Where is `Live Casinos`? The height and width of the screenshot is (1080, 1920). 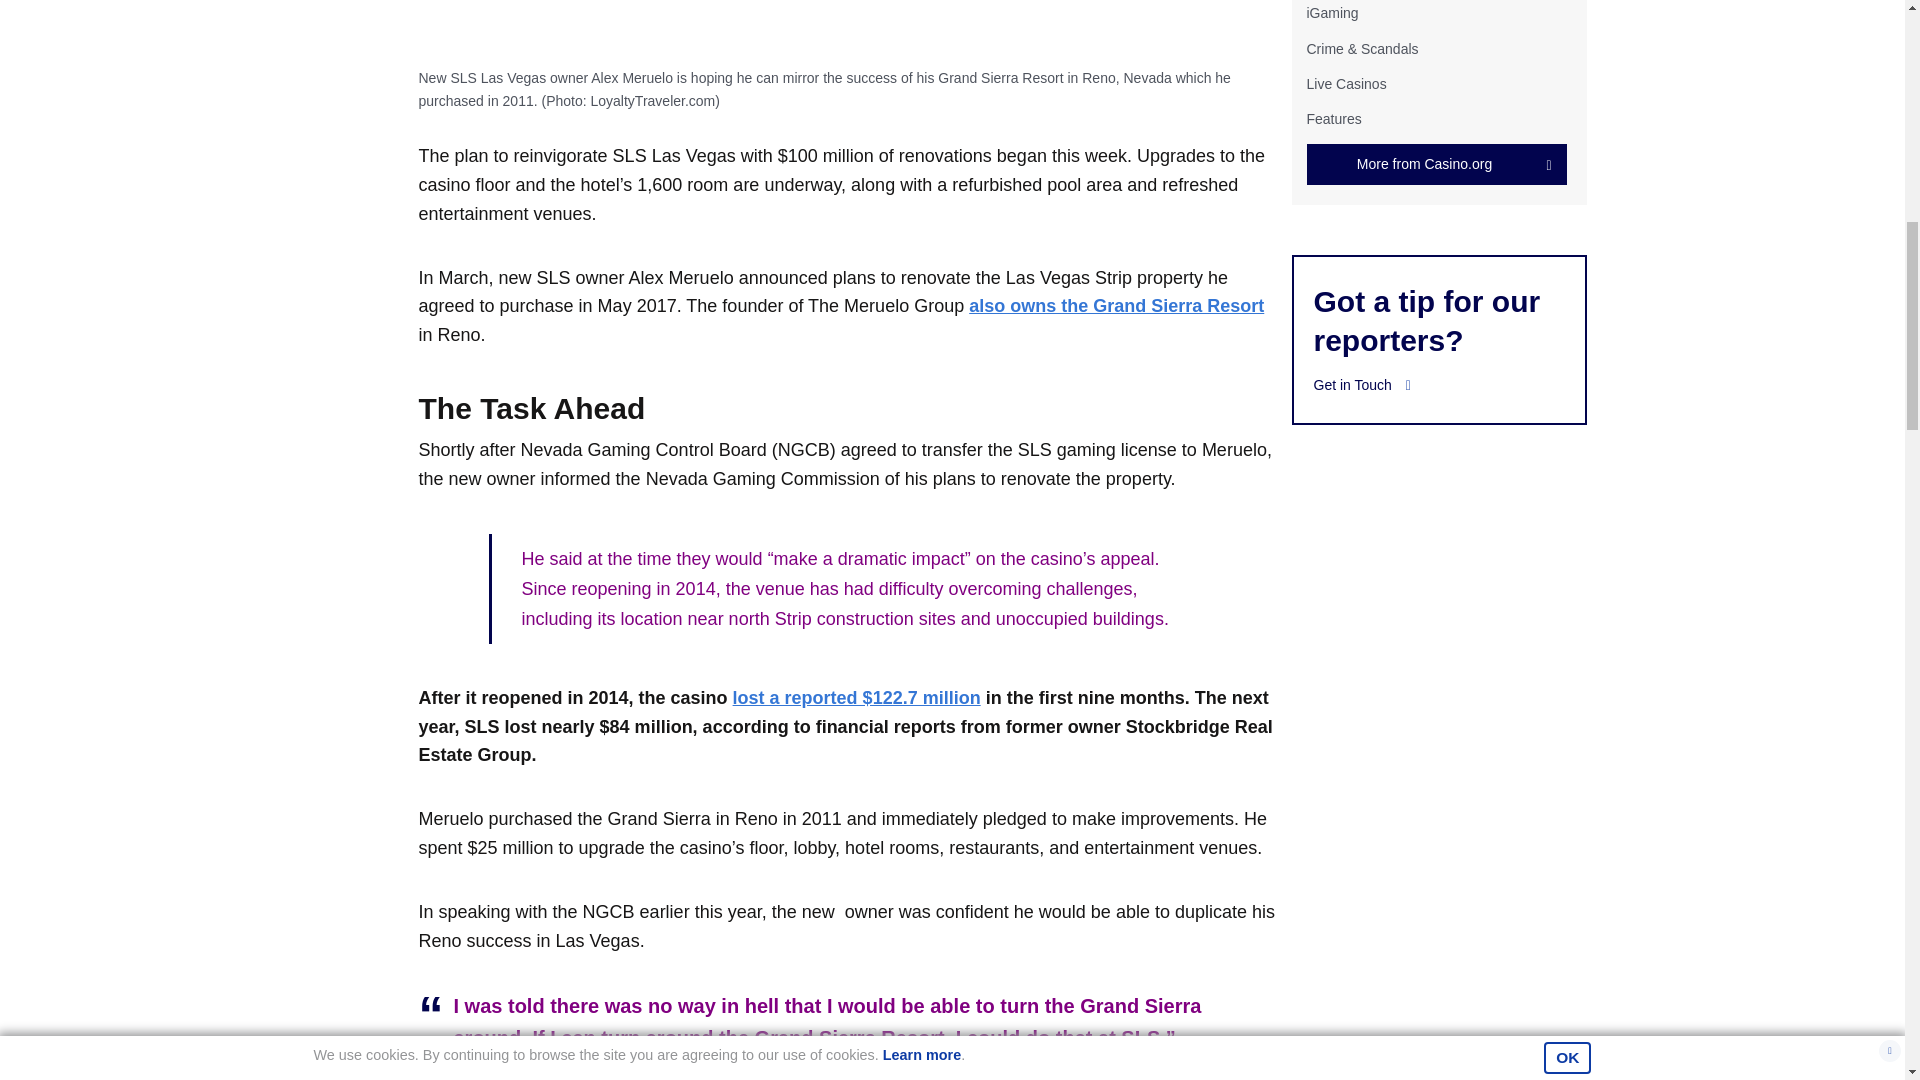
Live Casinos is located at coordinates (1346, 83).